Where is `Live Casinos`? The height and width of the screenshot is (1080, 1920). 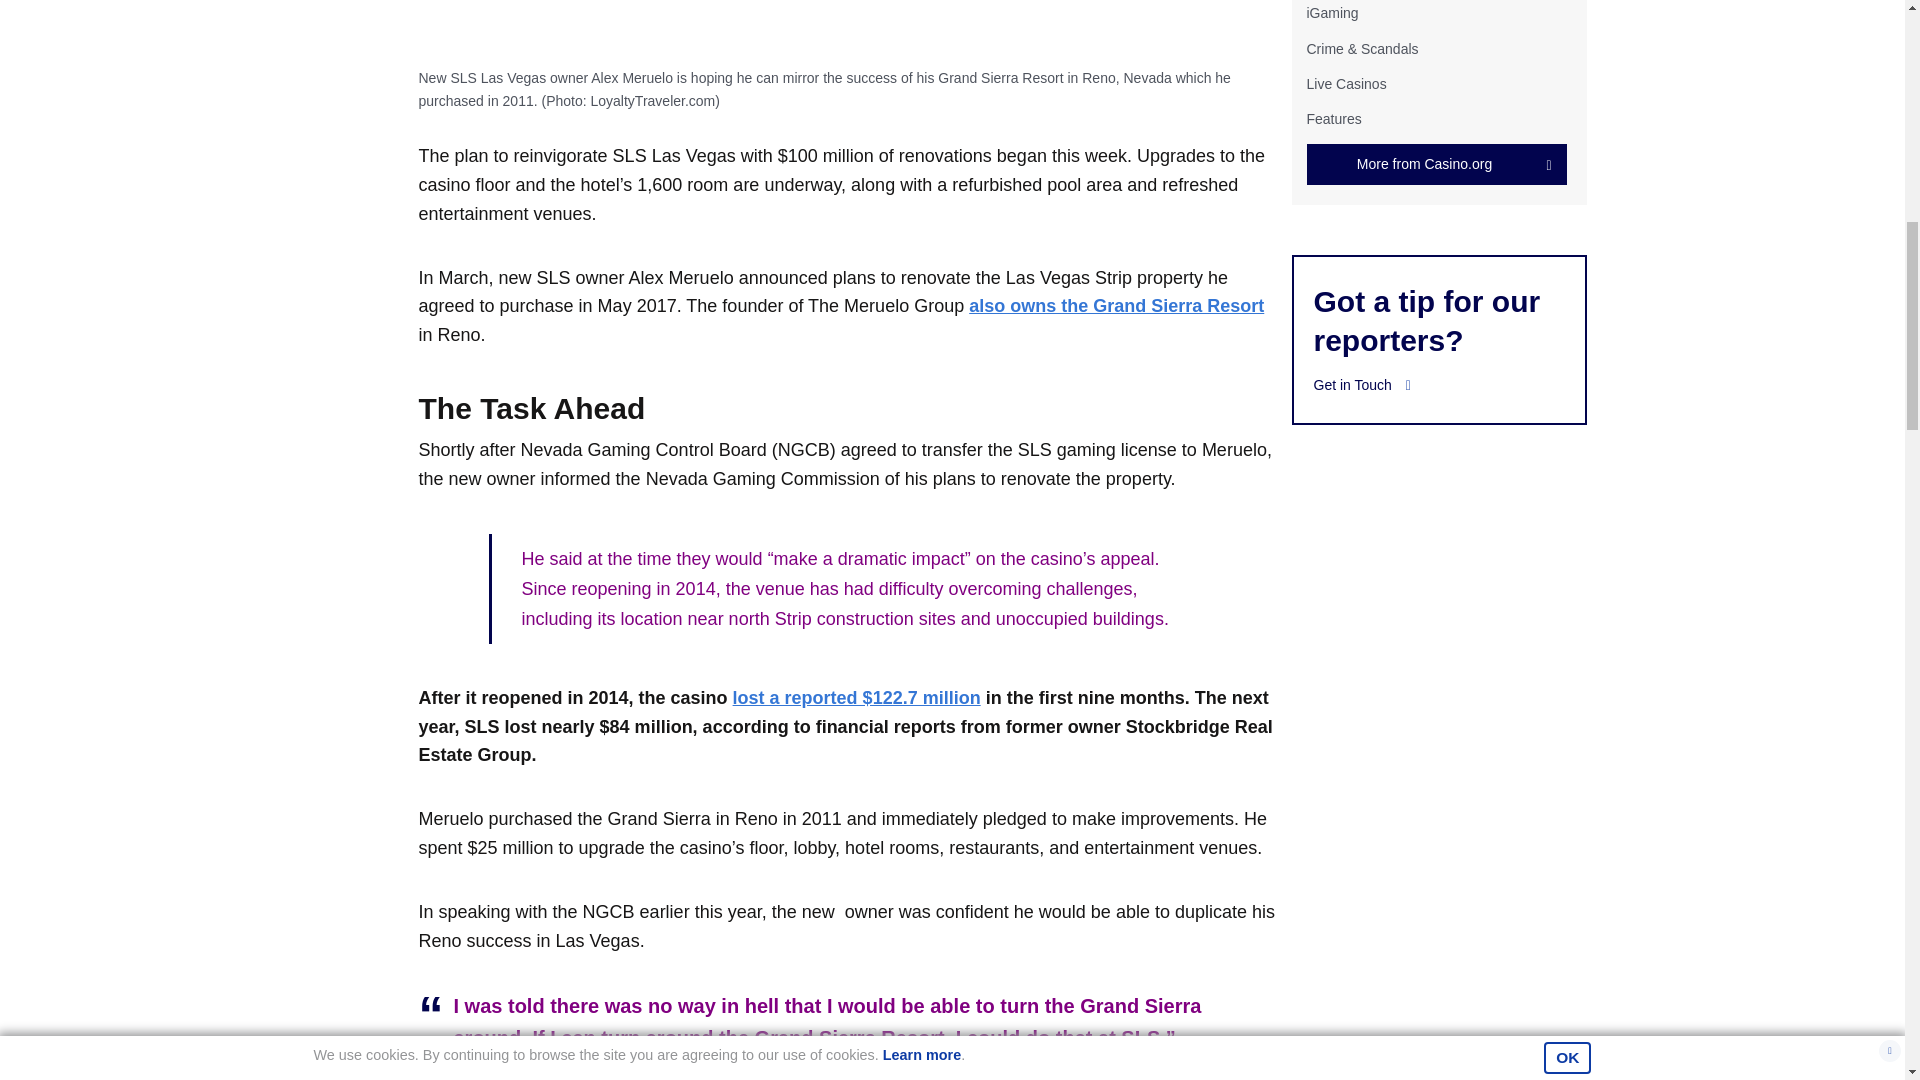
Live Casinos is located at coordinates (1346, 83).